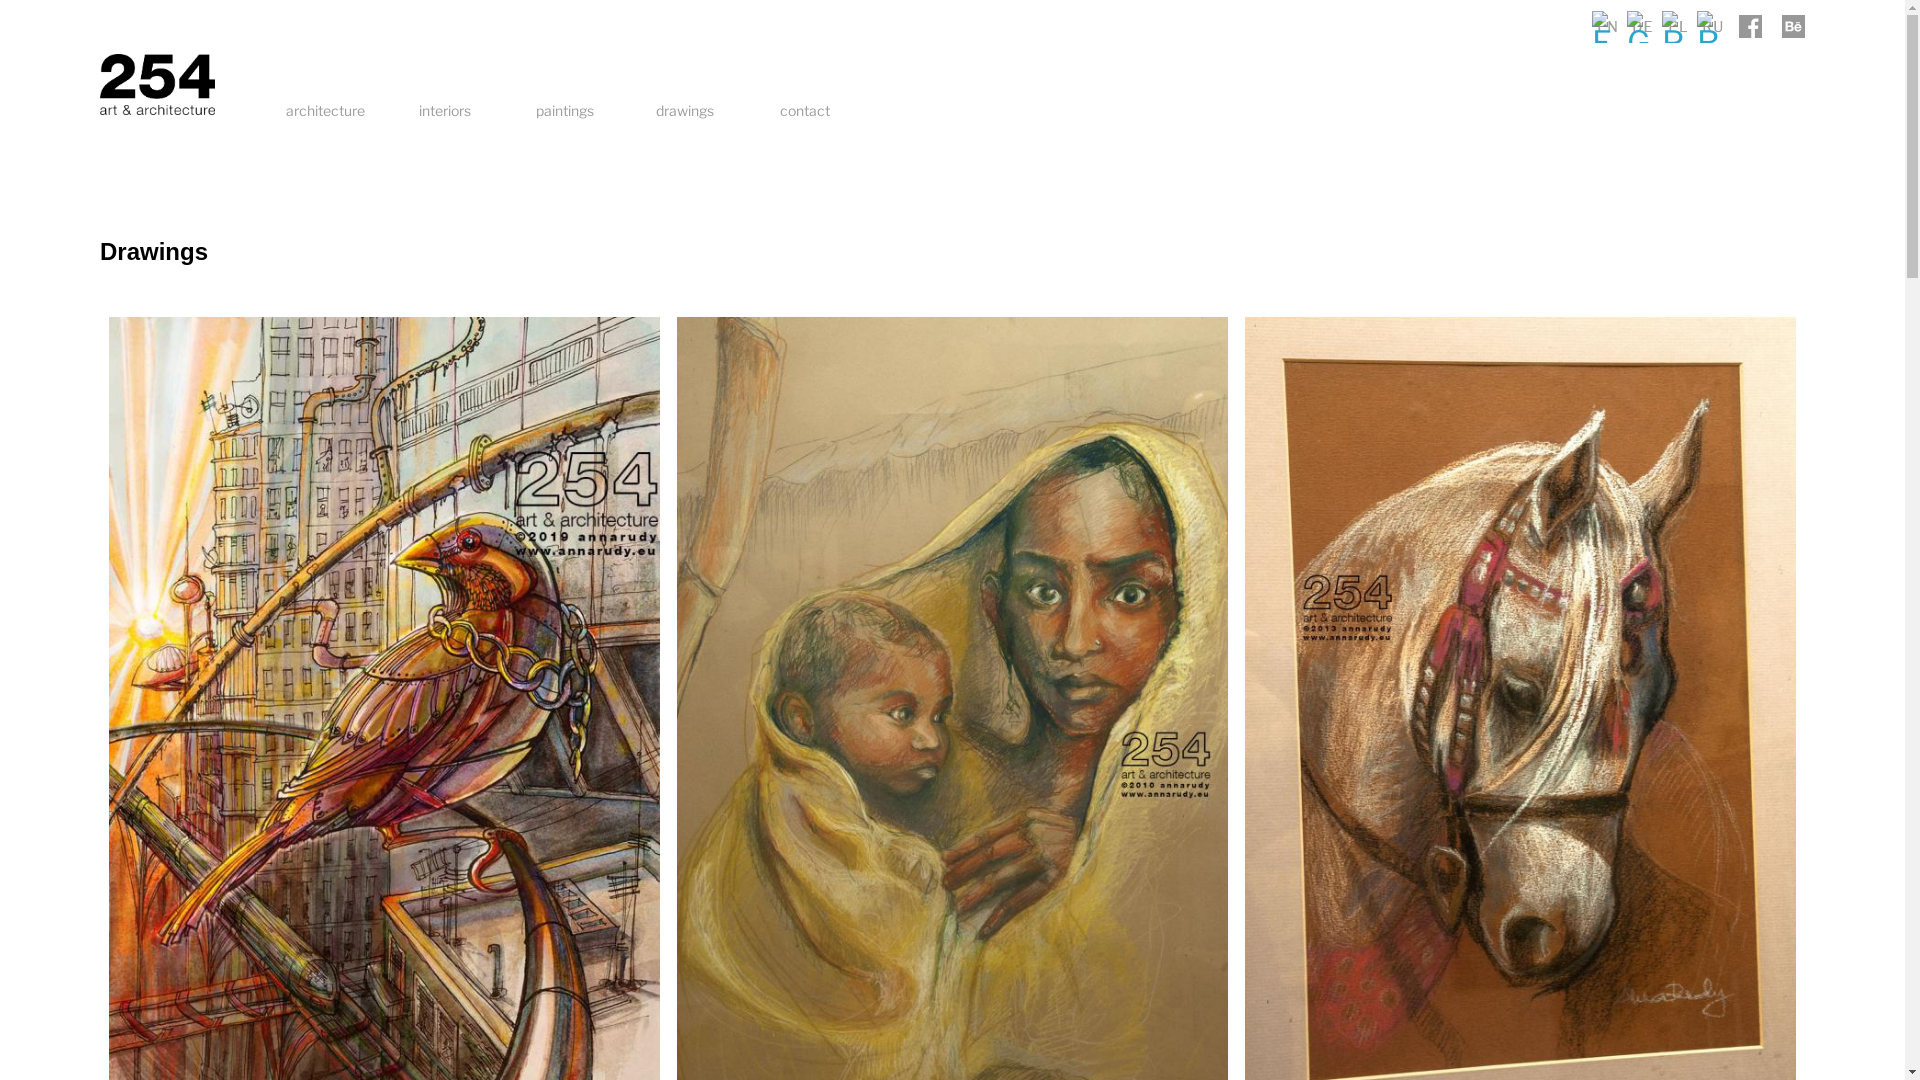 This screenshot has width=1920, height=1080. I want to click on Polish, so click(1678, 26).